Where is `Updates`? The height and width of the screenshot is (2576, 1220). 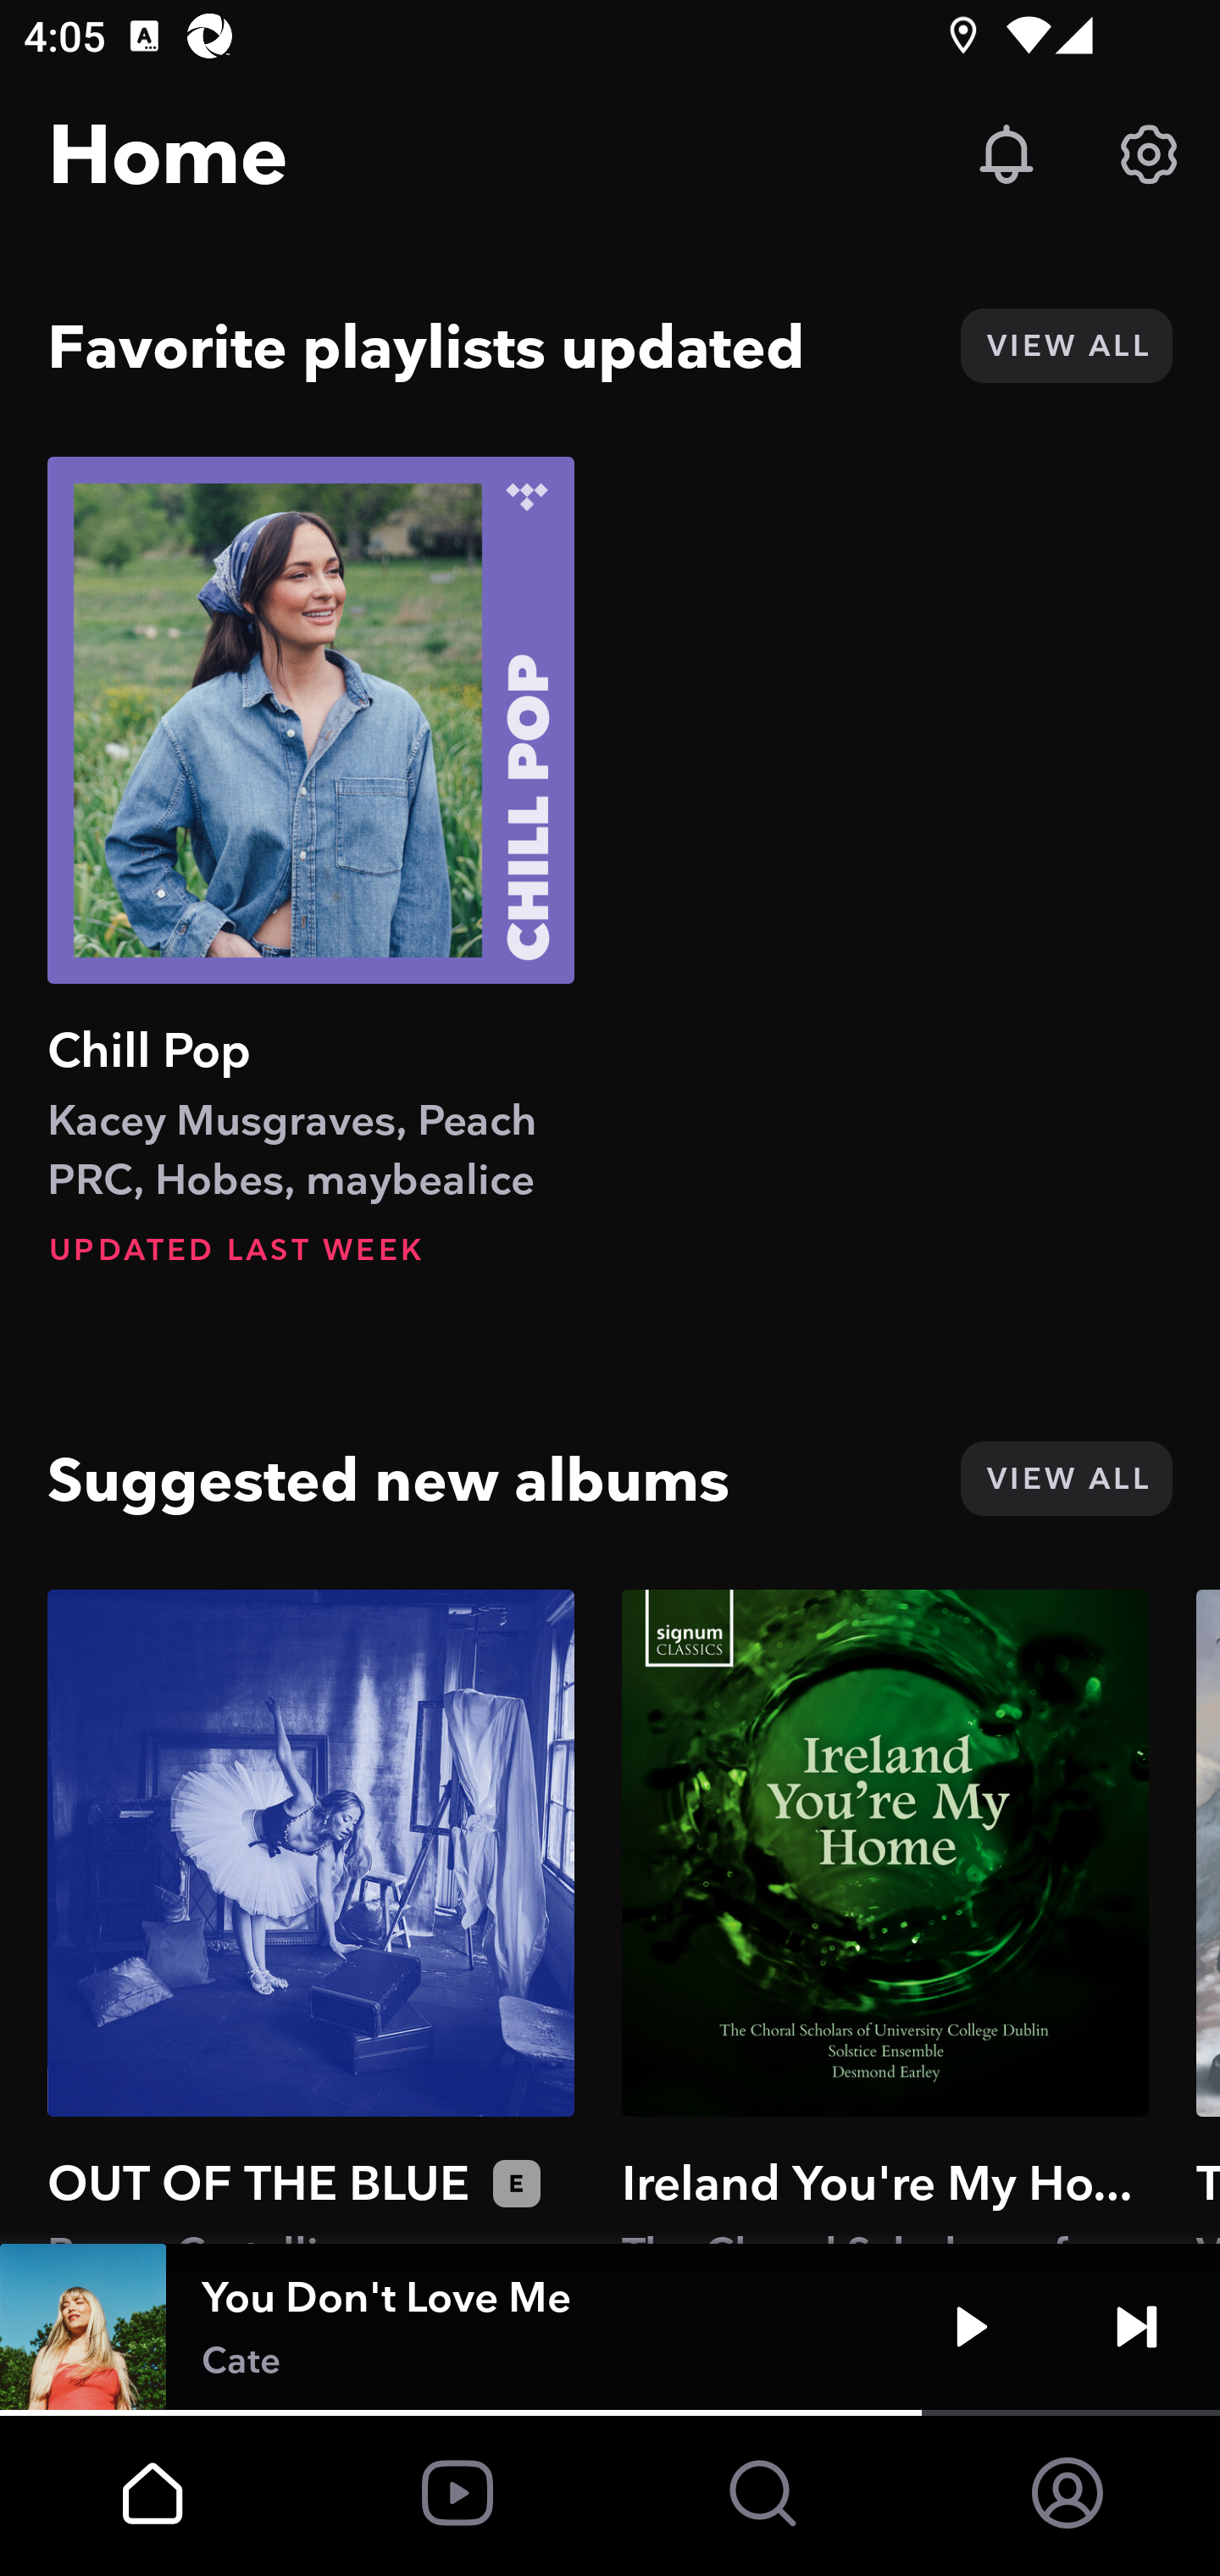 Updates is located at coordinates (1006, 154).